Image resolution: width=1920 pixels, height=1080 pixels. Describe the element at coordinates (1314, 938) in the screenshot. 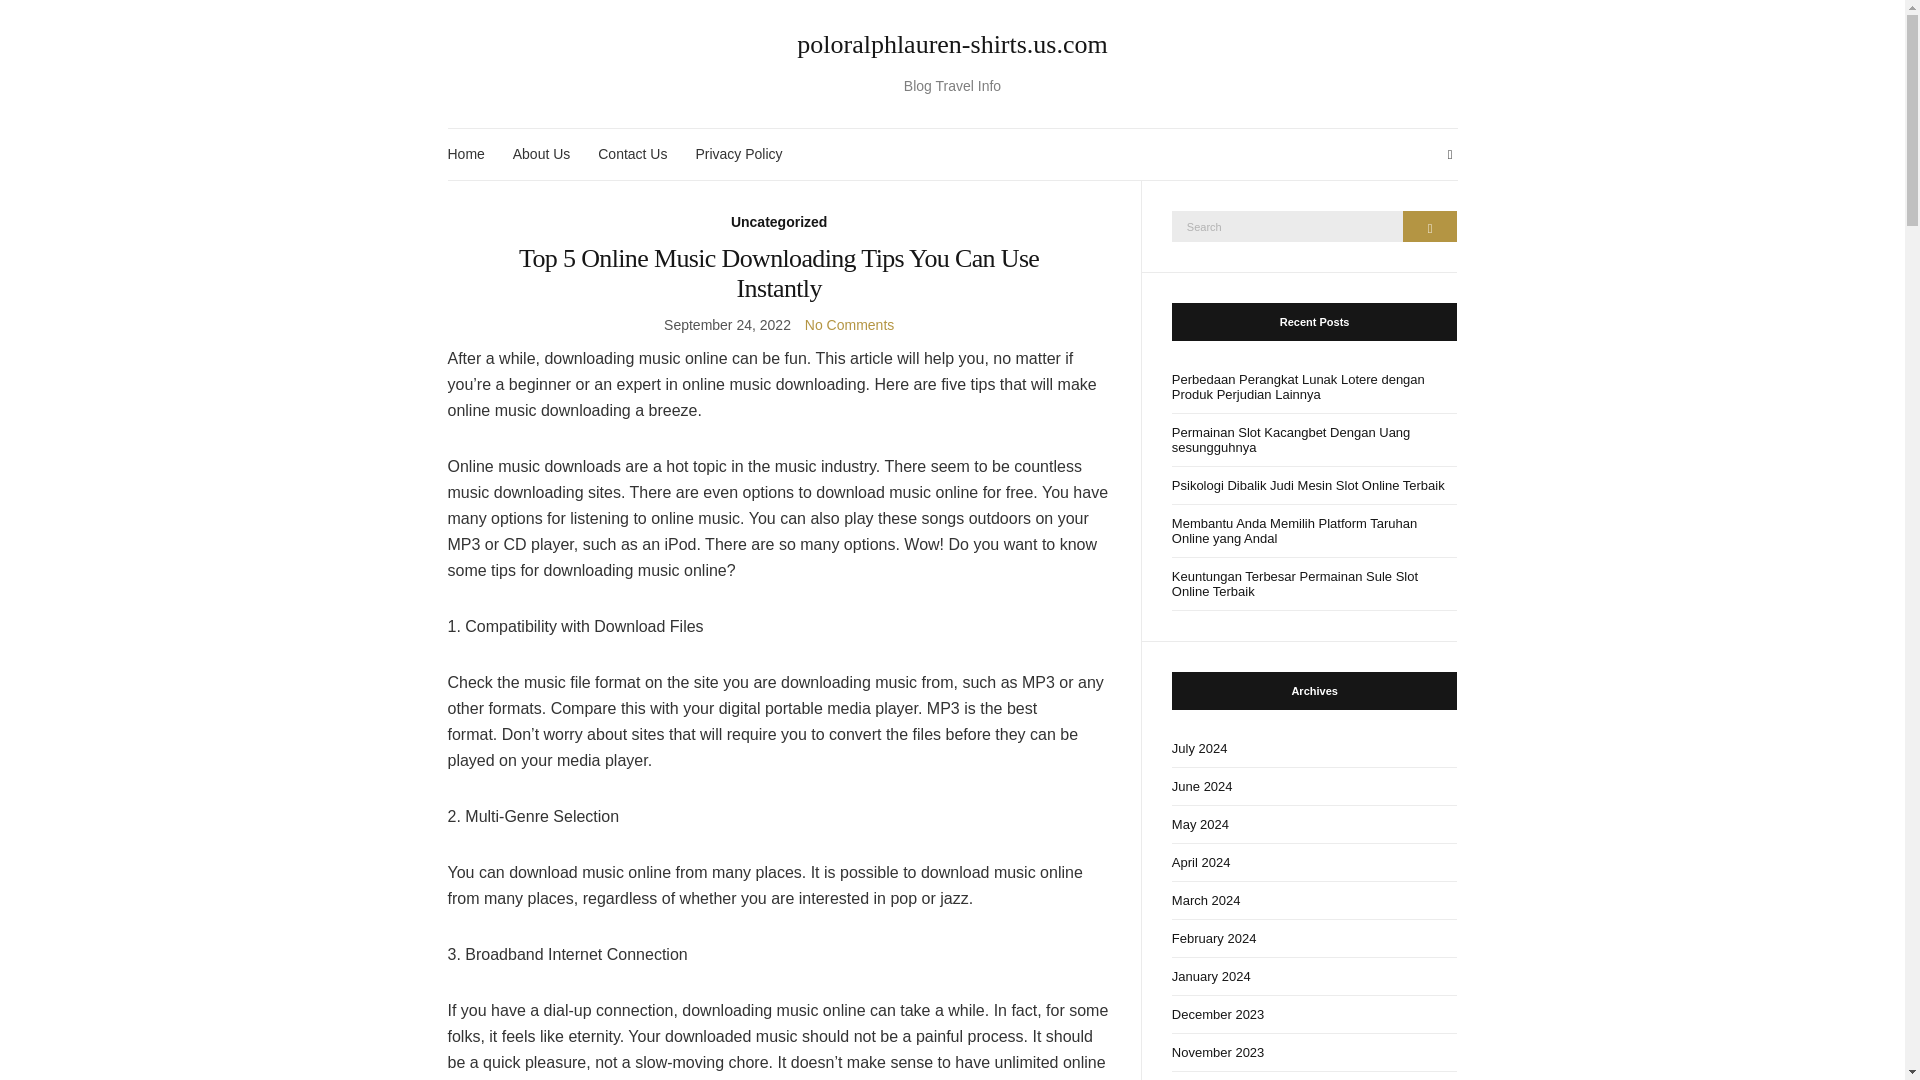

I see `February 2024` at that location.